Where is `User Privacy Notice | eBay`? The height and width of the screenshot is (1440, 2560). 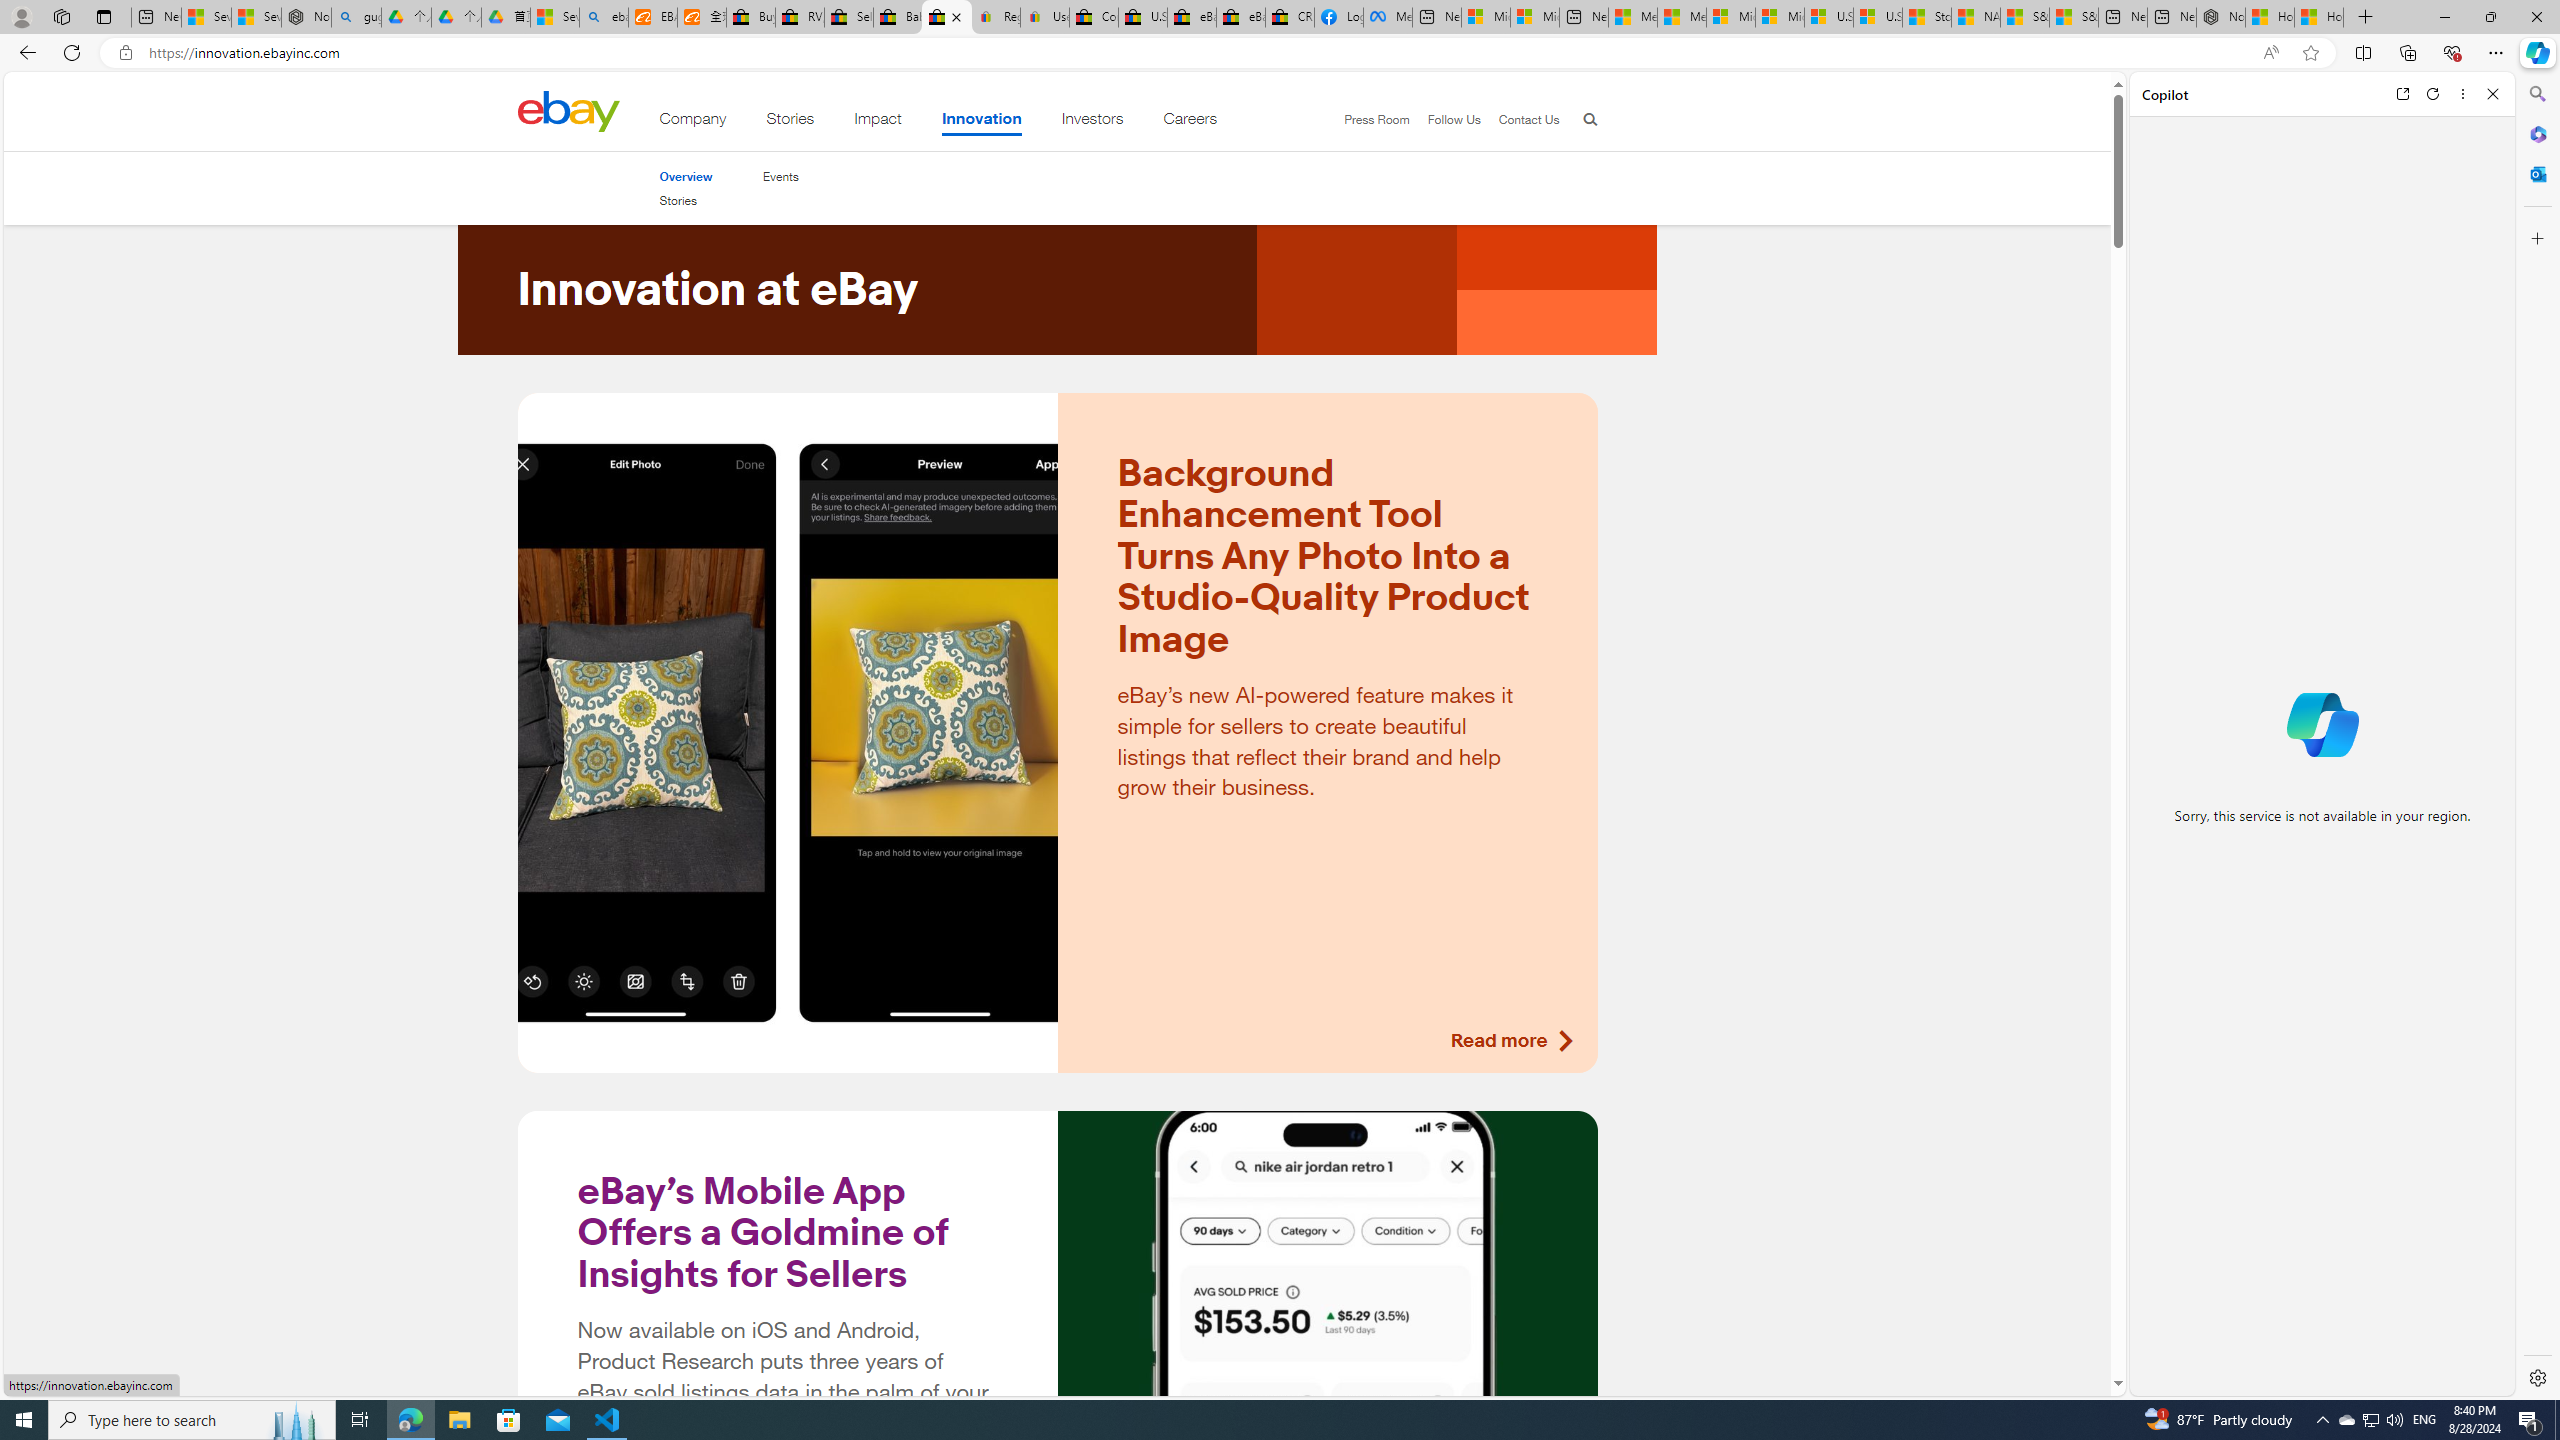 User Privacy Notice | eBay is located at coordinates (1044, 17).